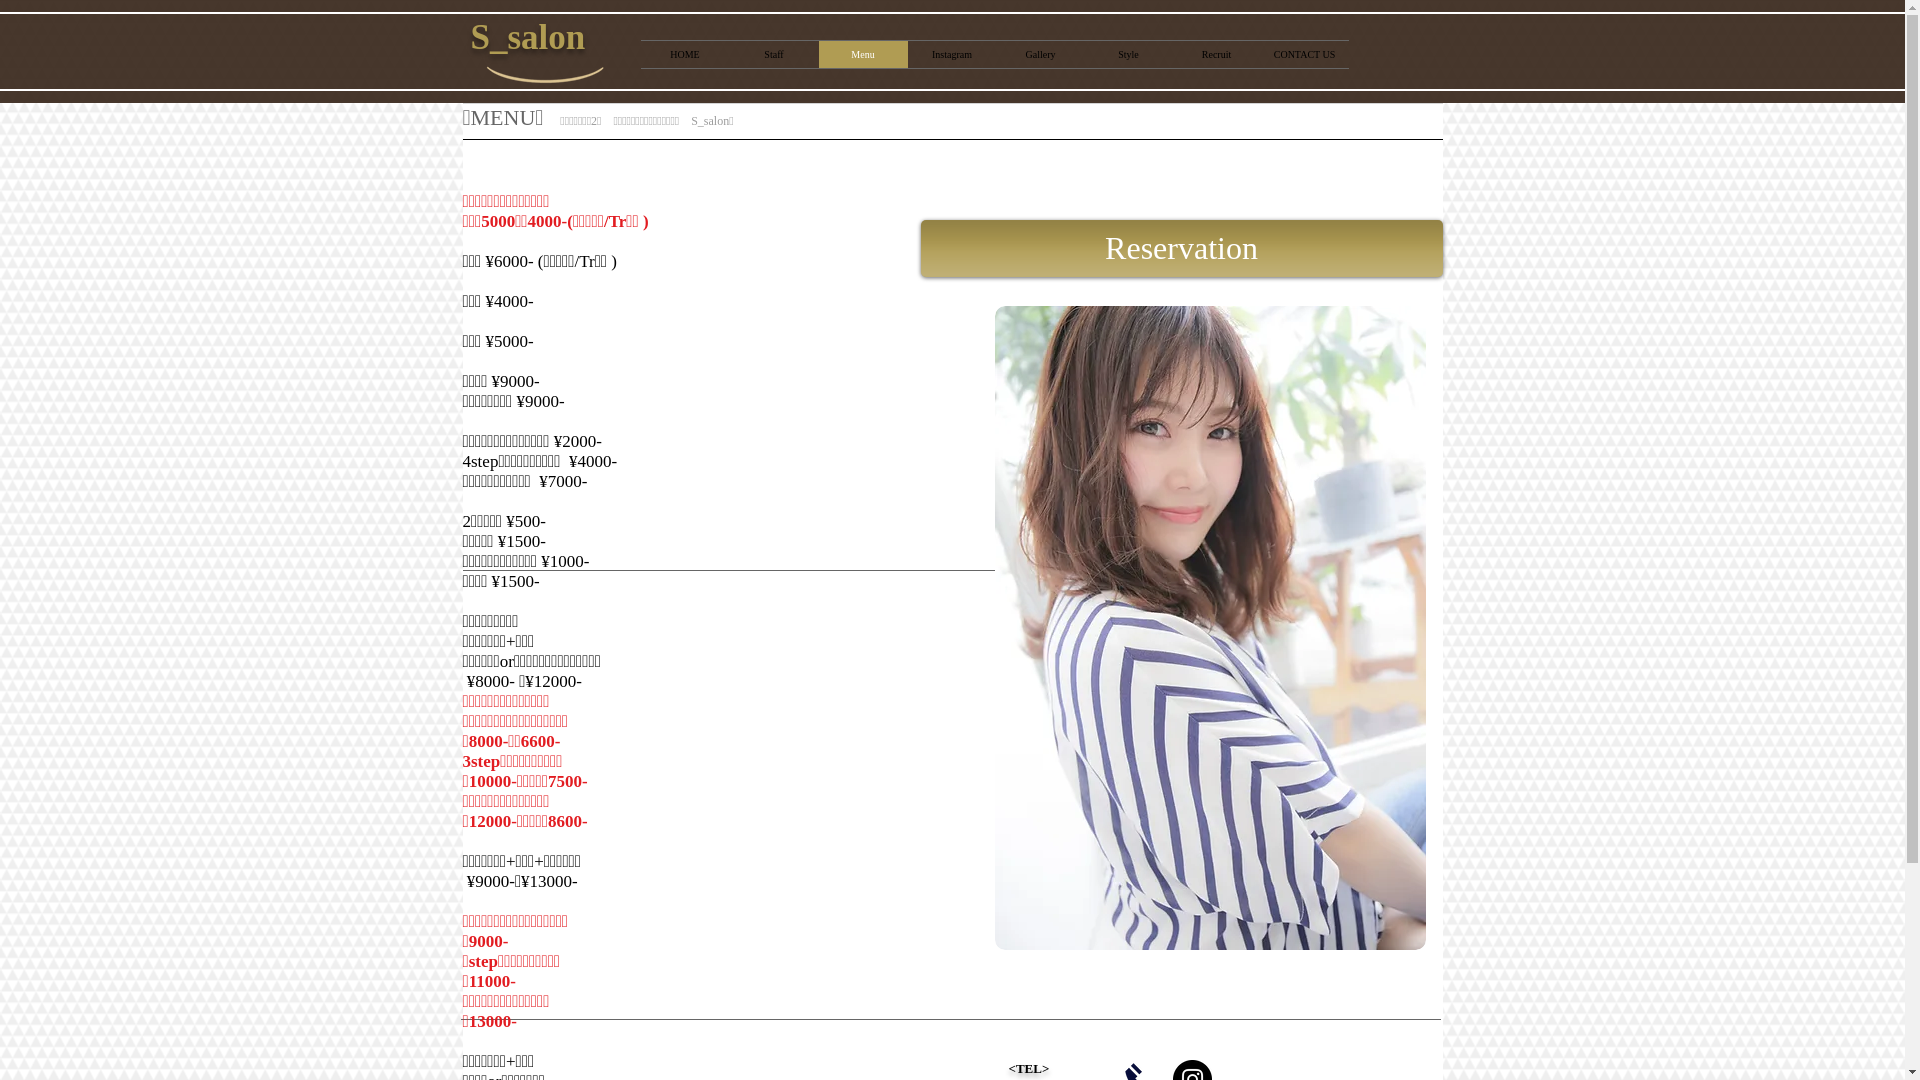  Describe the element at coordinates (862, 54) in the screenshot. I see `Menu` at that location.